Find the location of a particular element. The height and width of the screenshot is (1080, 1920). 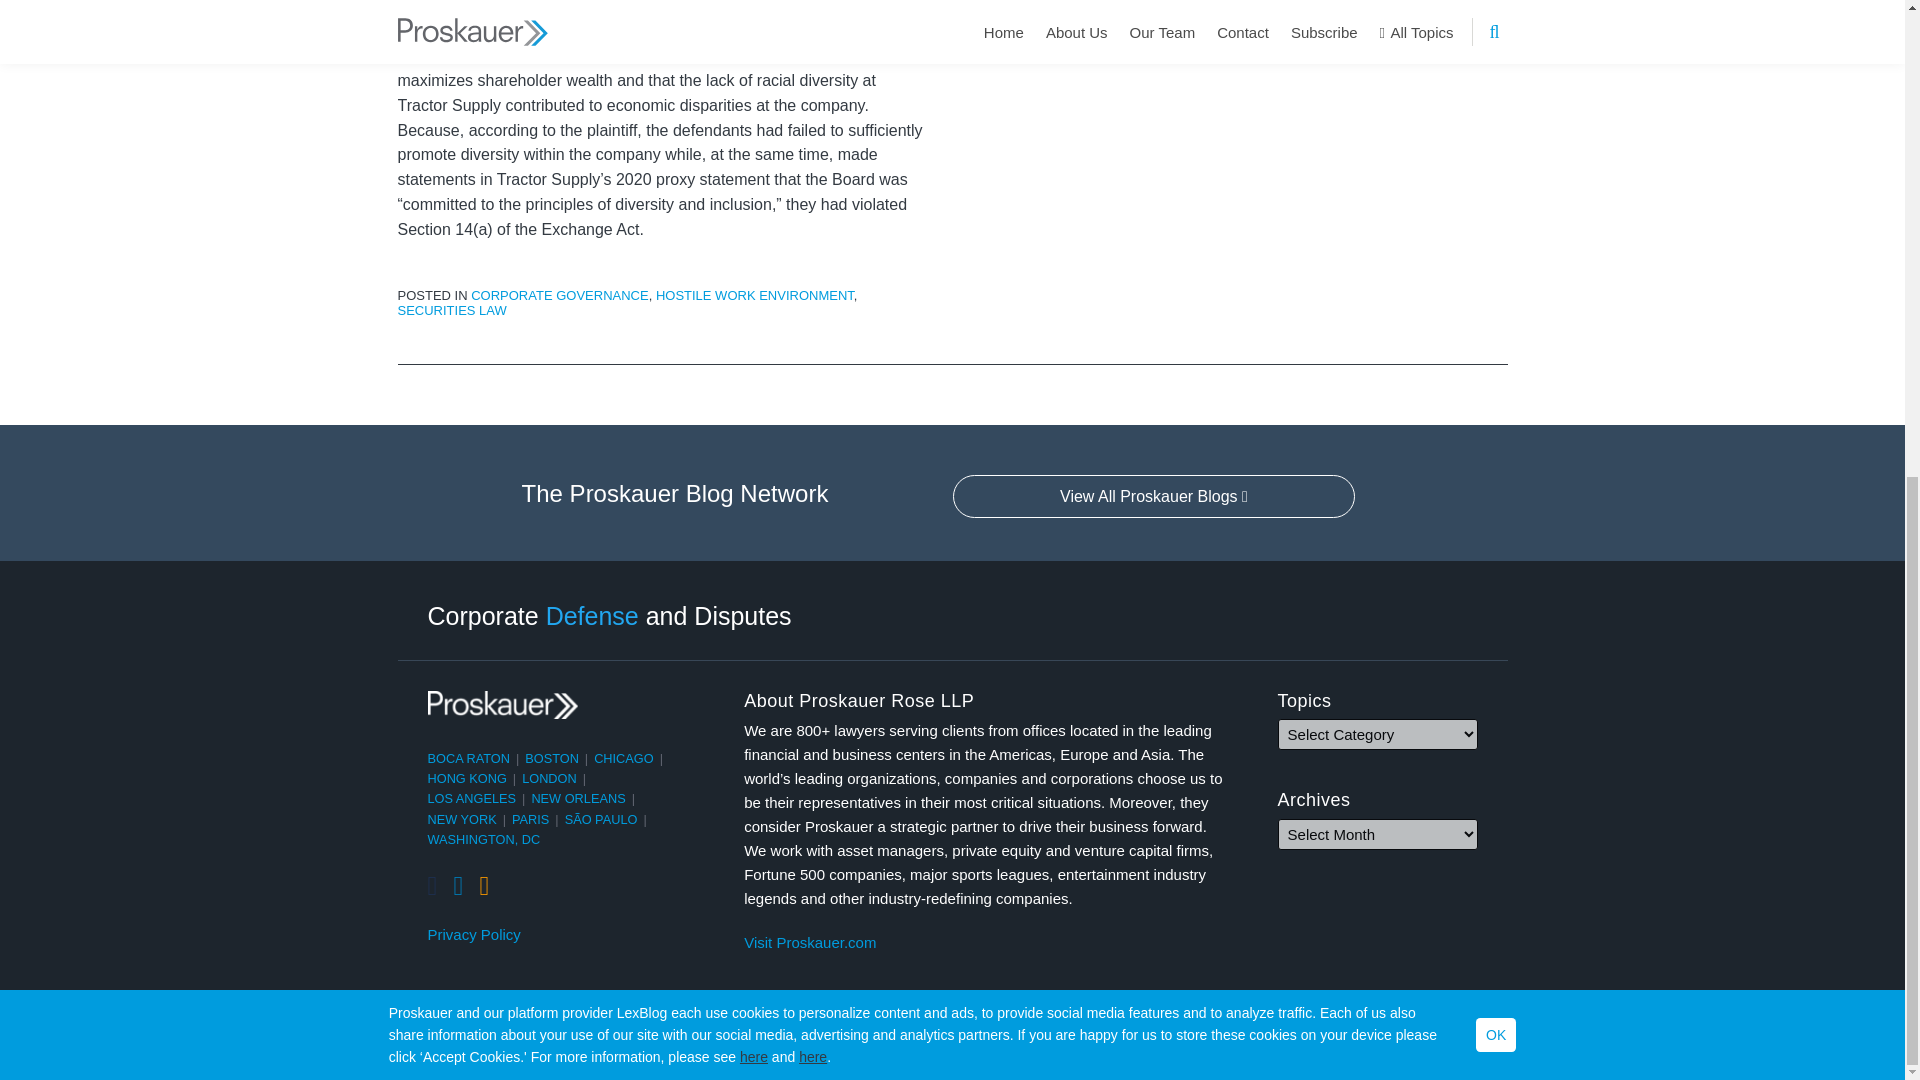

NEW ORLEANS is located at coordinates (578, 798).